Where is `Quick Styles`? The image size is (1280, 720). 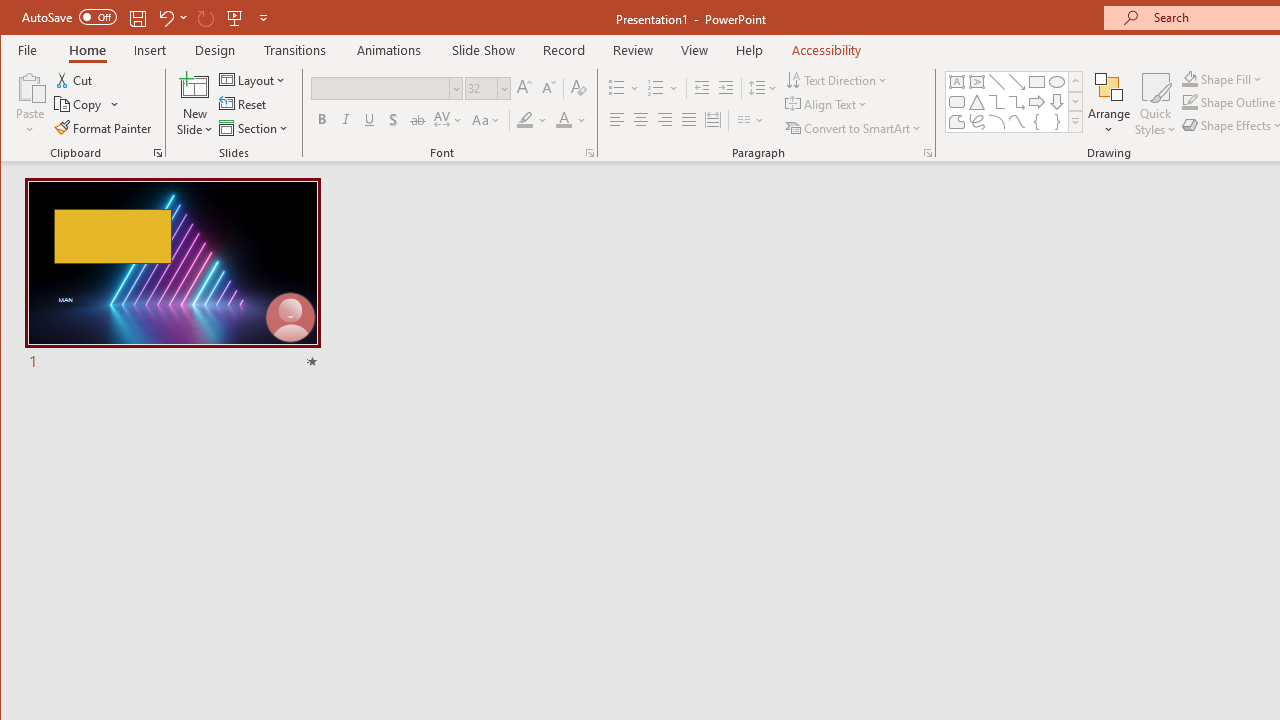 Quick Styles is located at coordinates (1155, 104).